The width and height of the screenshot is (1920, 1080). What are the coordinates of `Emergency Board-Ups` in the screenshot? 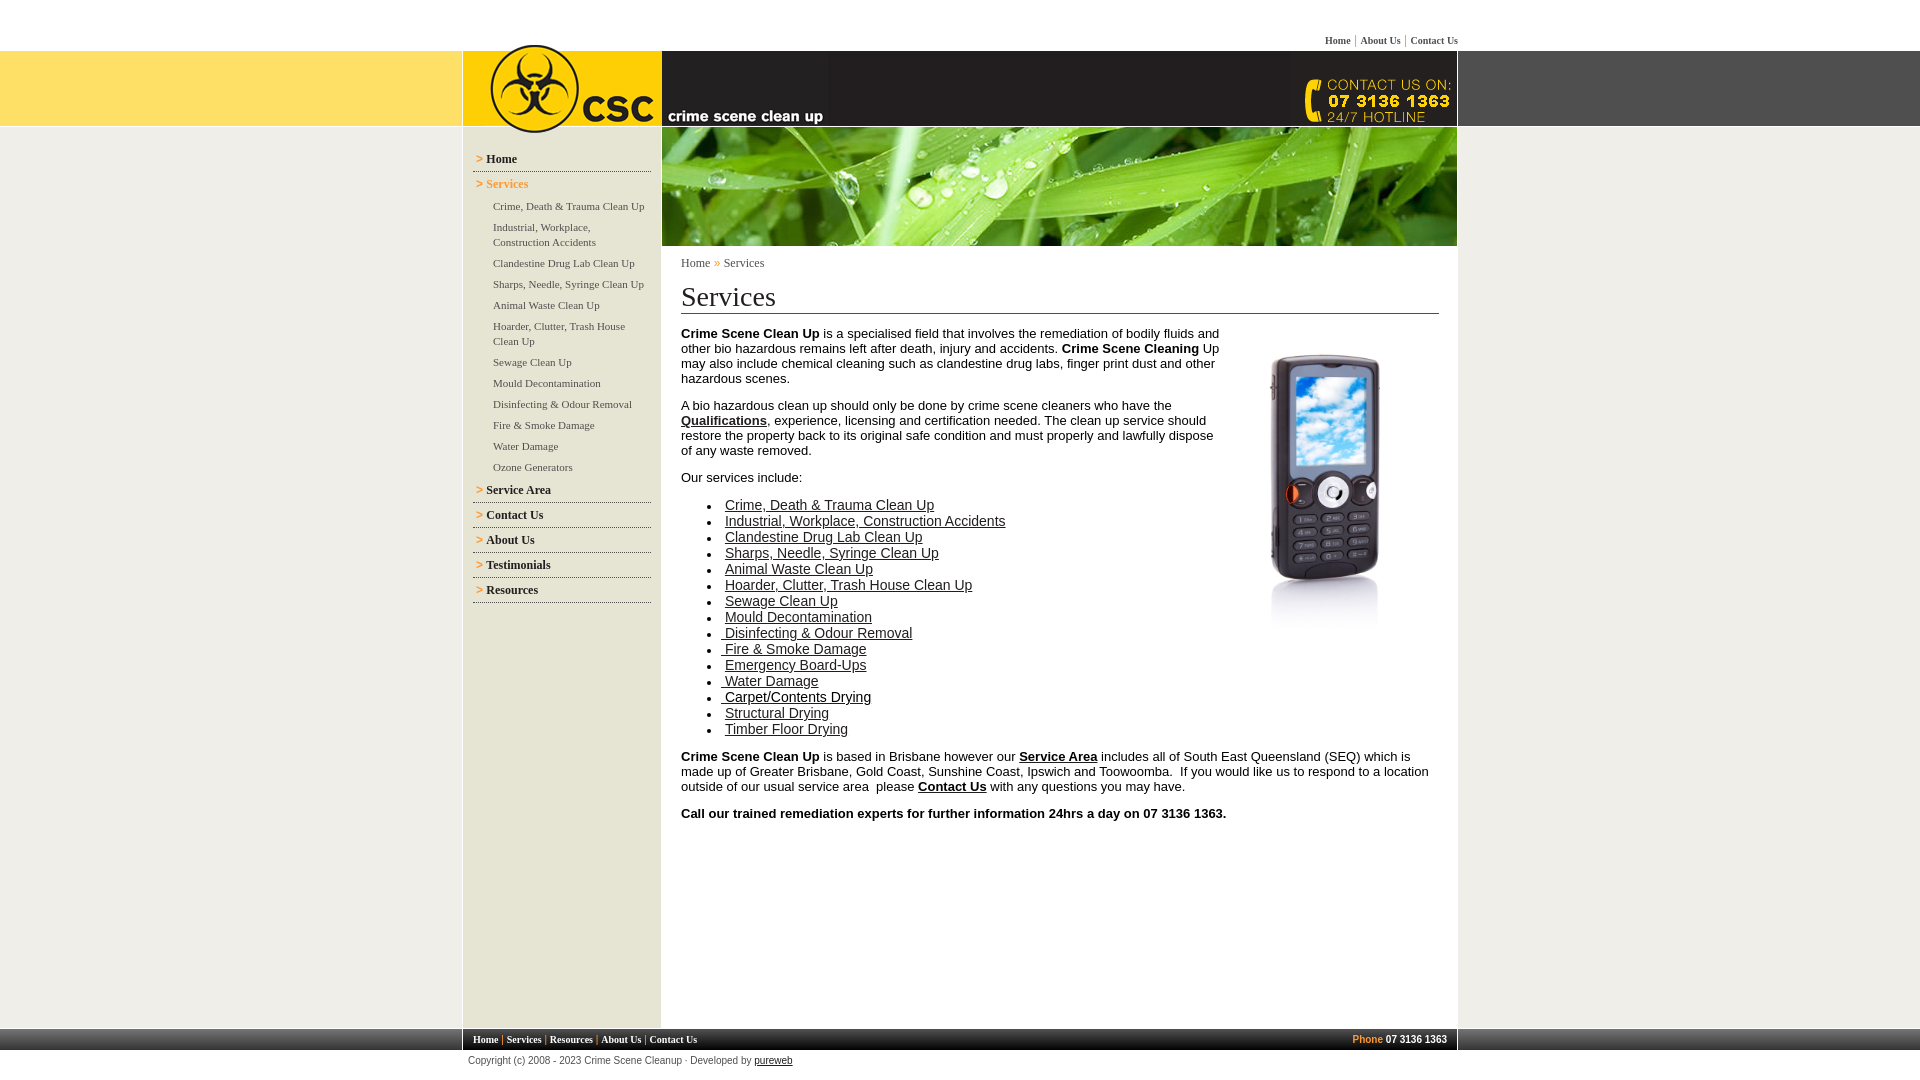 It's located at (796, 665).